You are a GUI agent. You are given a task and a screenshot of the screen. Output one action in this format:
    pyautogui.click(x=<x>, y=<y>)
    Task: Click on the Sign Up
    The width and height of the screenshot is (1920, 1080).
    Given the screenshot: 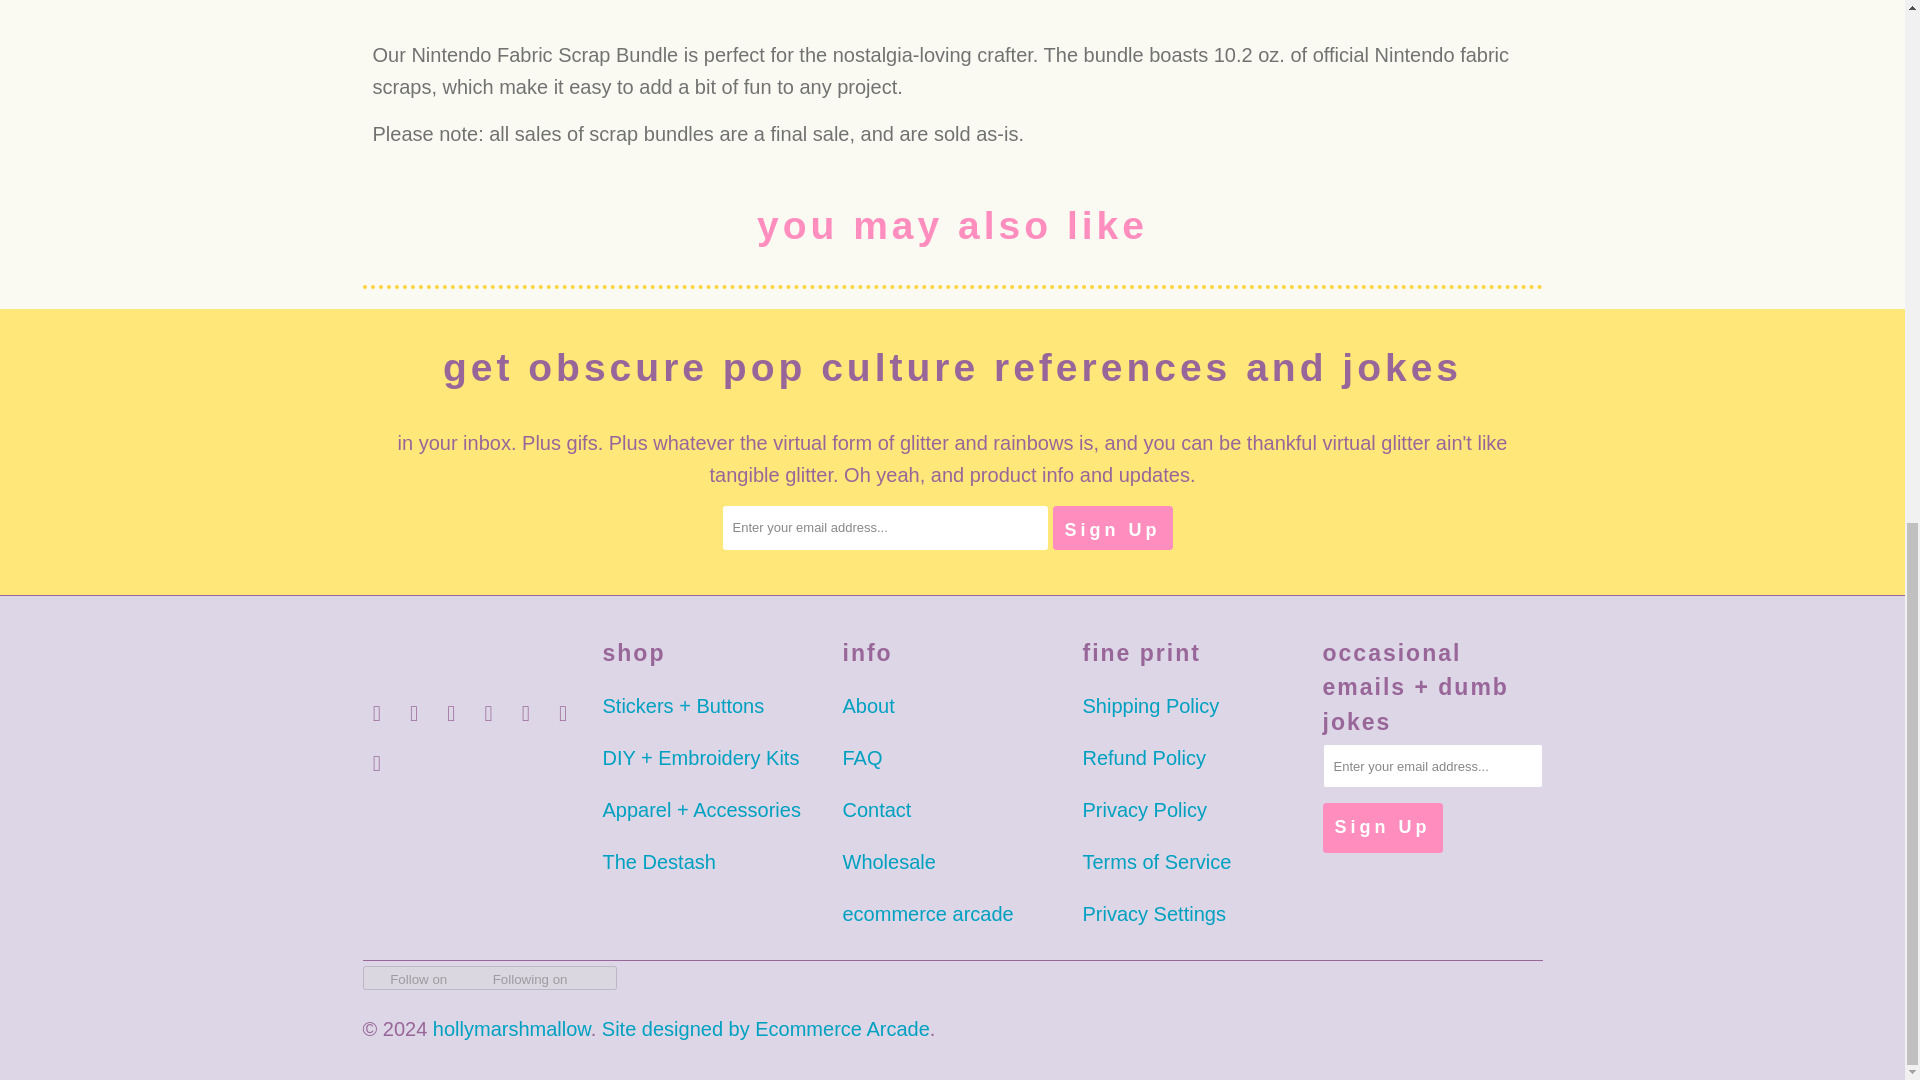 What is the action you would take?
    pyautogui.click(x=1382, y=828)
    